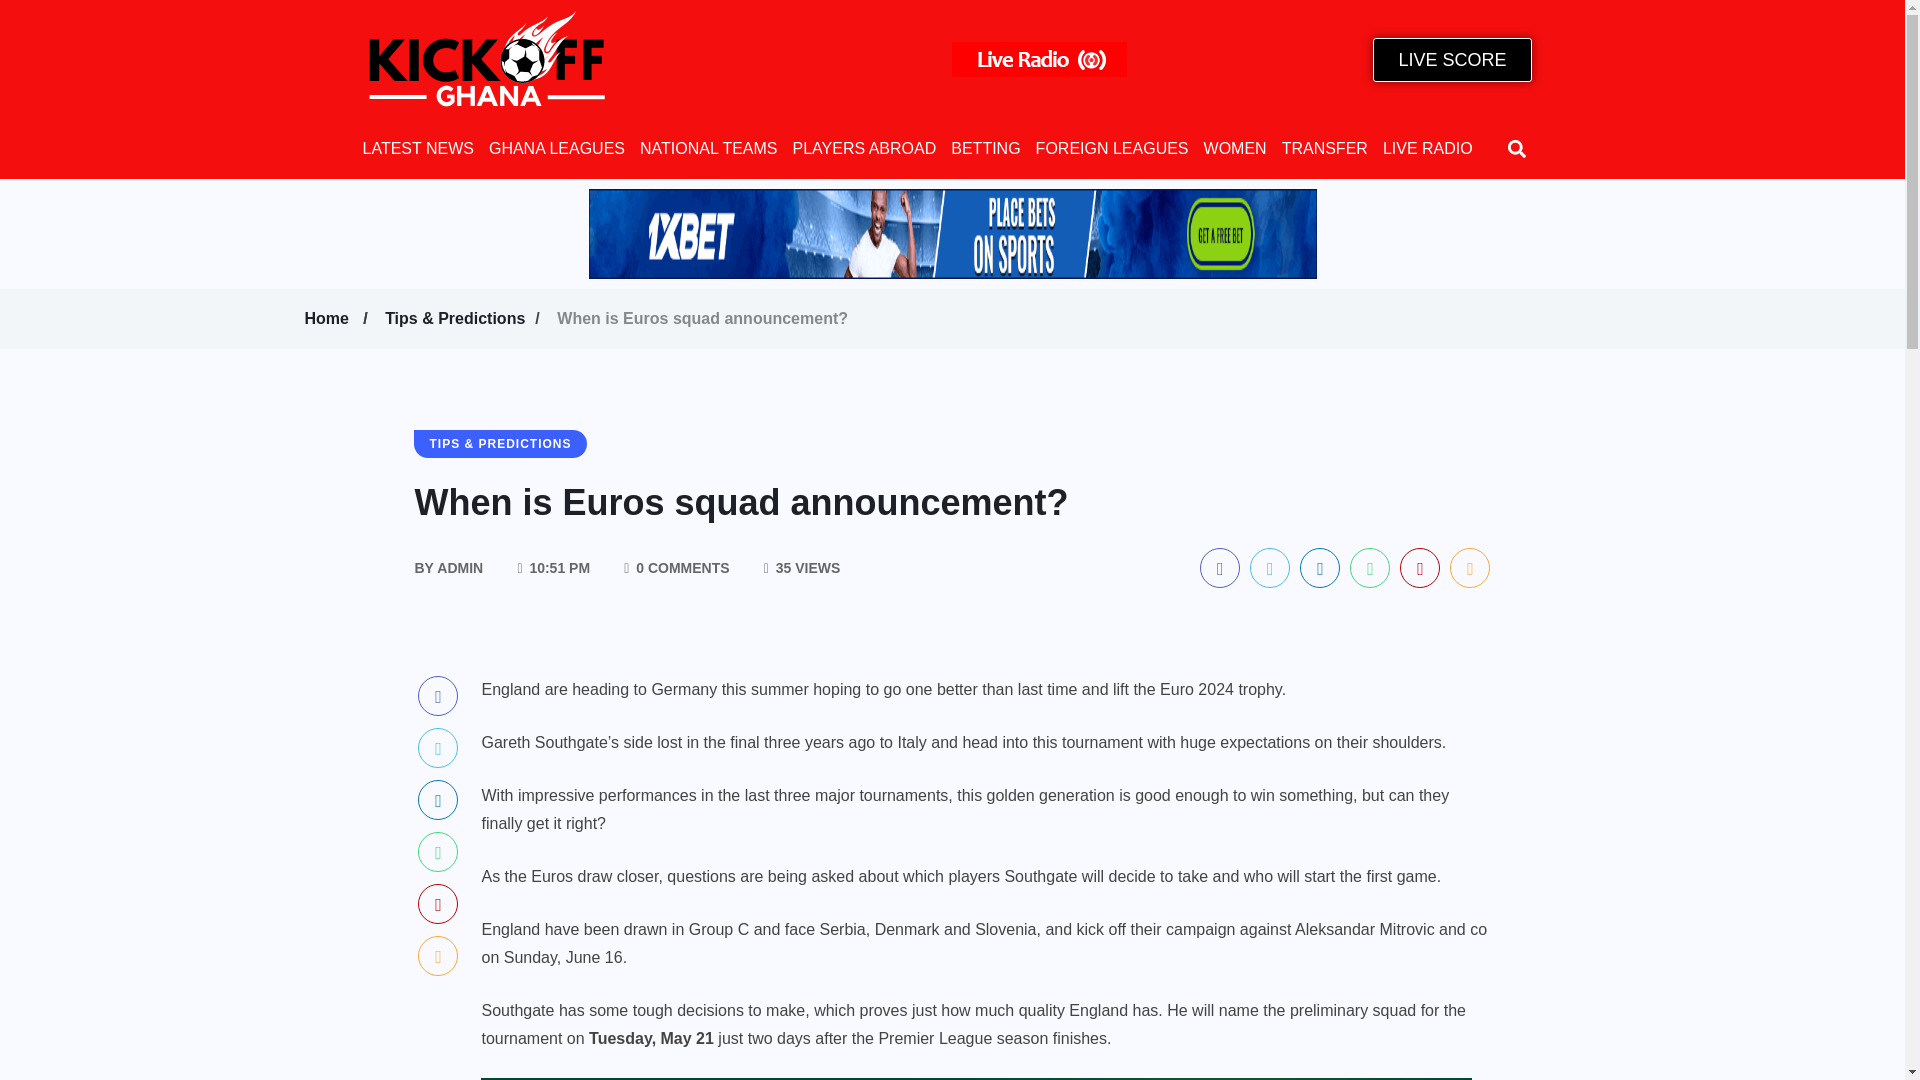 Image resolution: width=1920 pixels, height=1080 pixels. Describe the element at coordinates (708, 148) in the screenshot. I see `NATIONAL TEAMS` at that location.